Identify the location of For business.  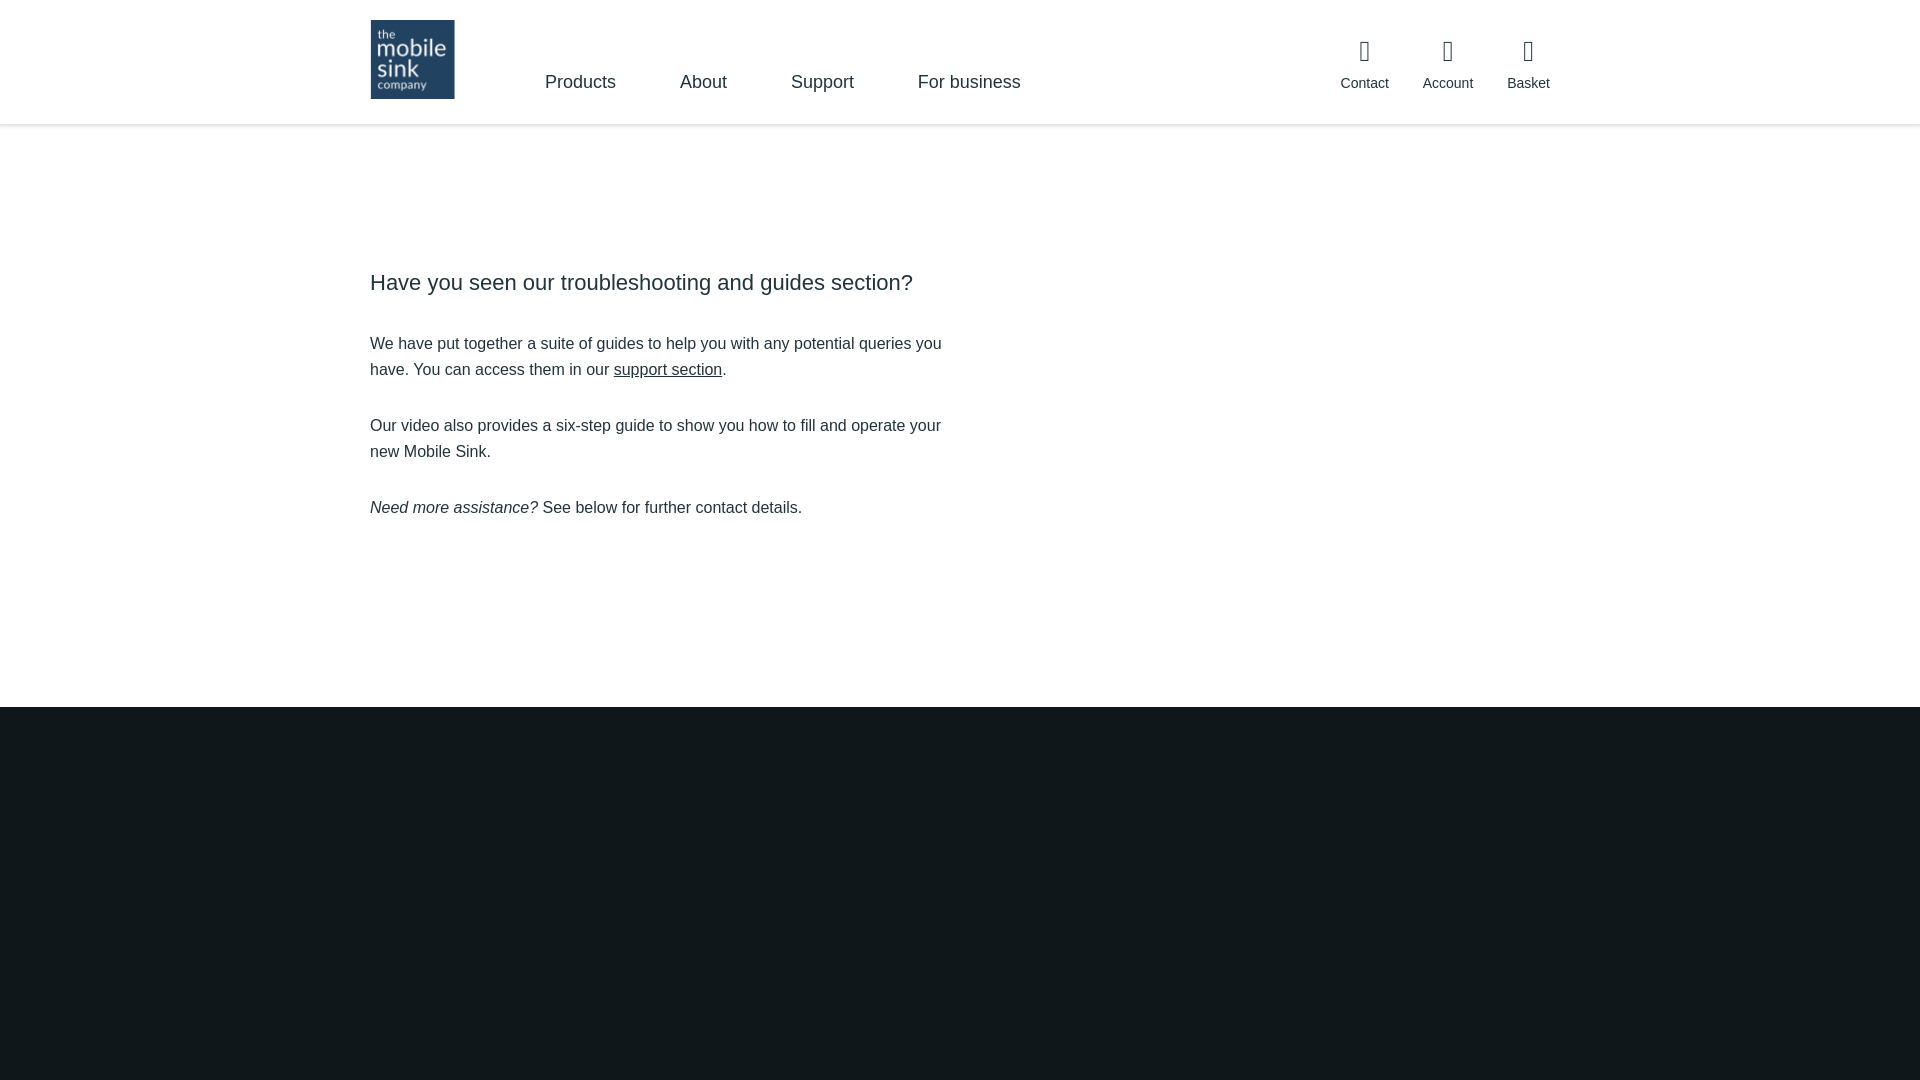
(969, 92).